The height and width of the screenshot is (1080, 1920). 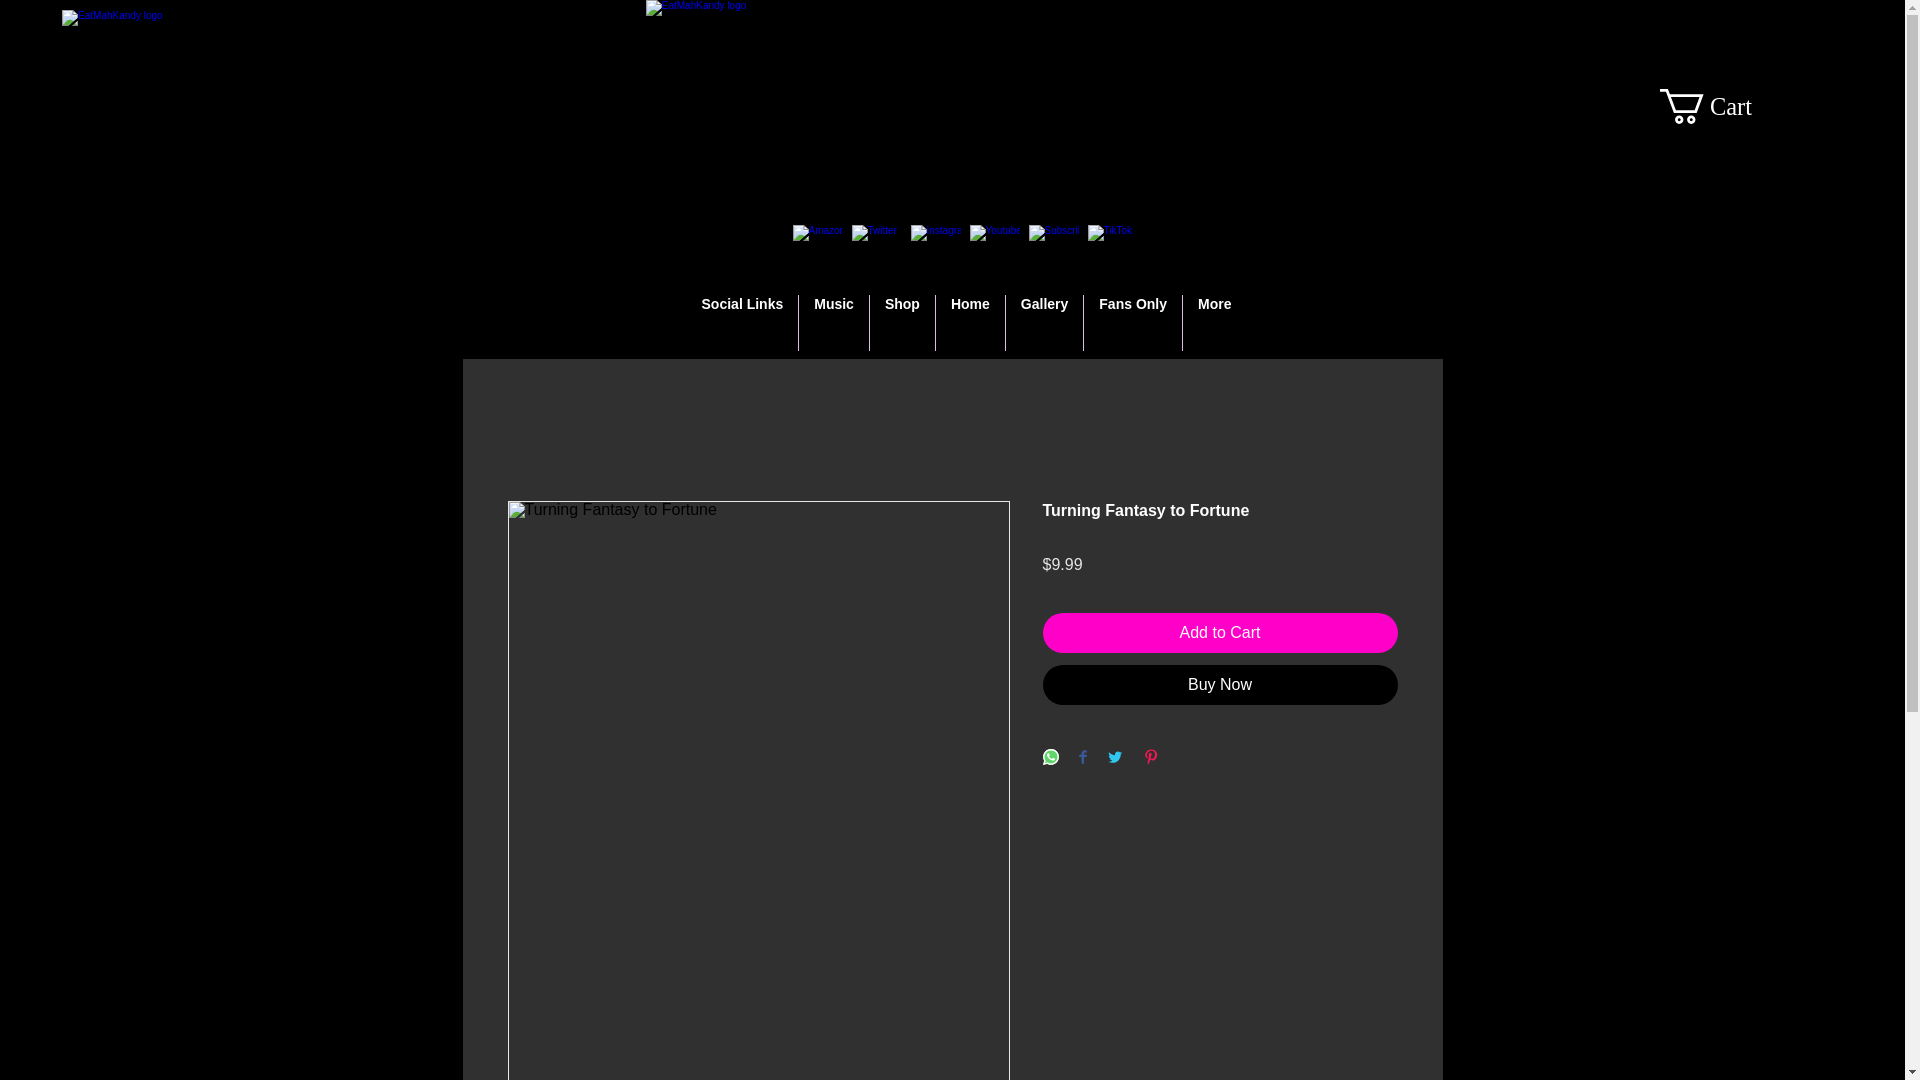 What do you see at coordinates (1133, 322) in the screenshot?
I see `Fans Only` at bounding box center [1133, 322].